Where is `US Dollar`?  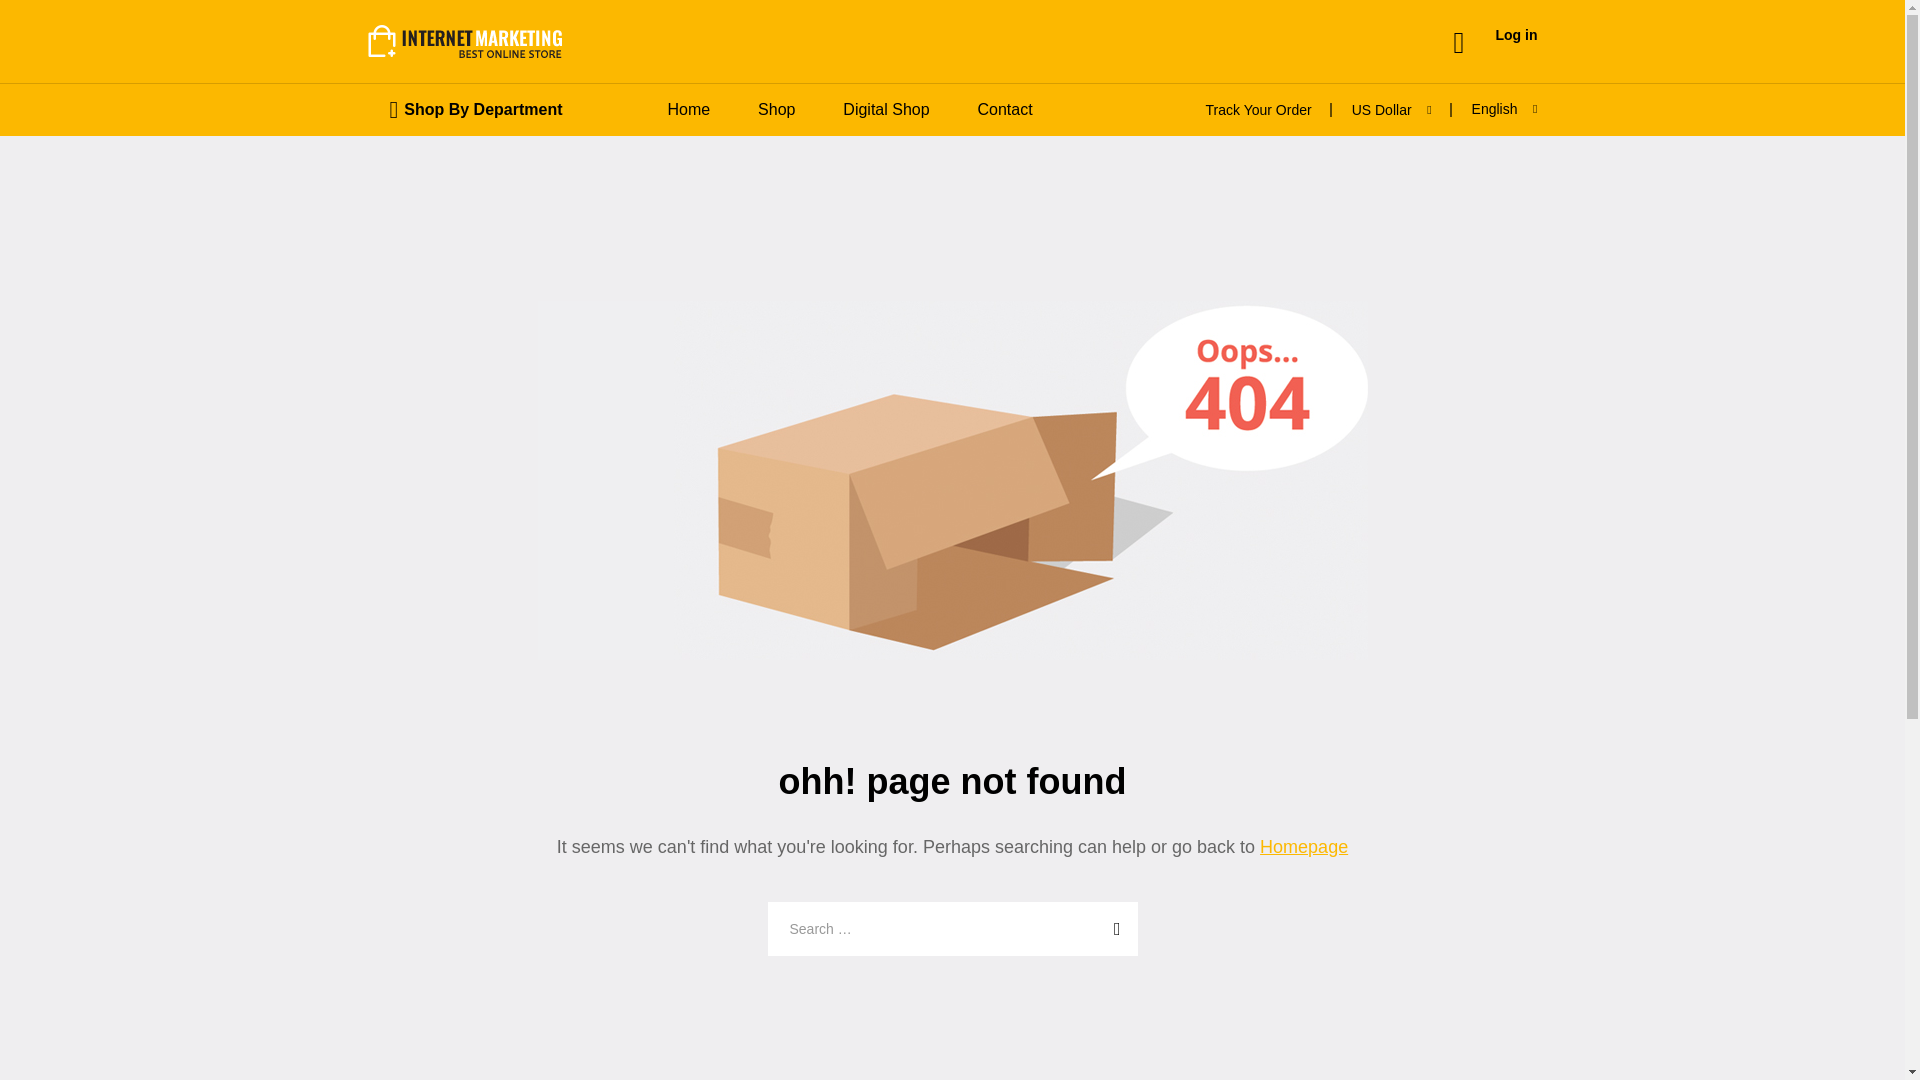 US Dollar is located at coordinates (1442, 167).